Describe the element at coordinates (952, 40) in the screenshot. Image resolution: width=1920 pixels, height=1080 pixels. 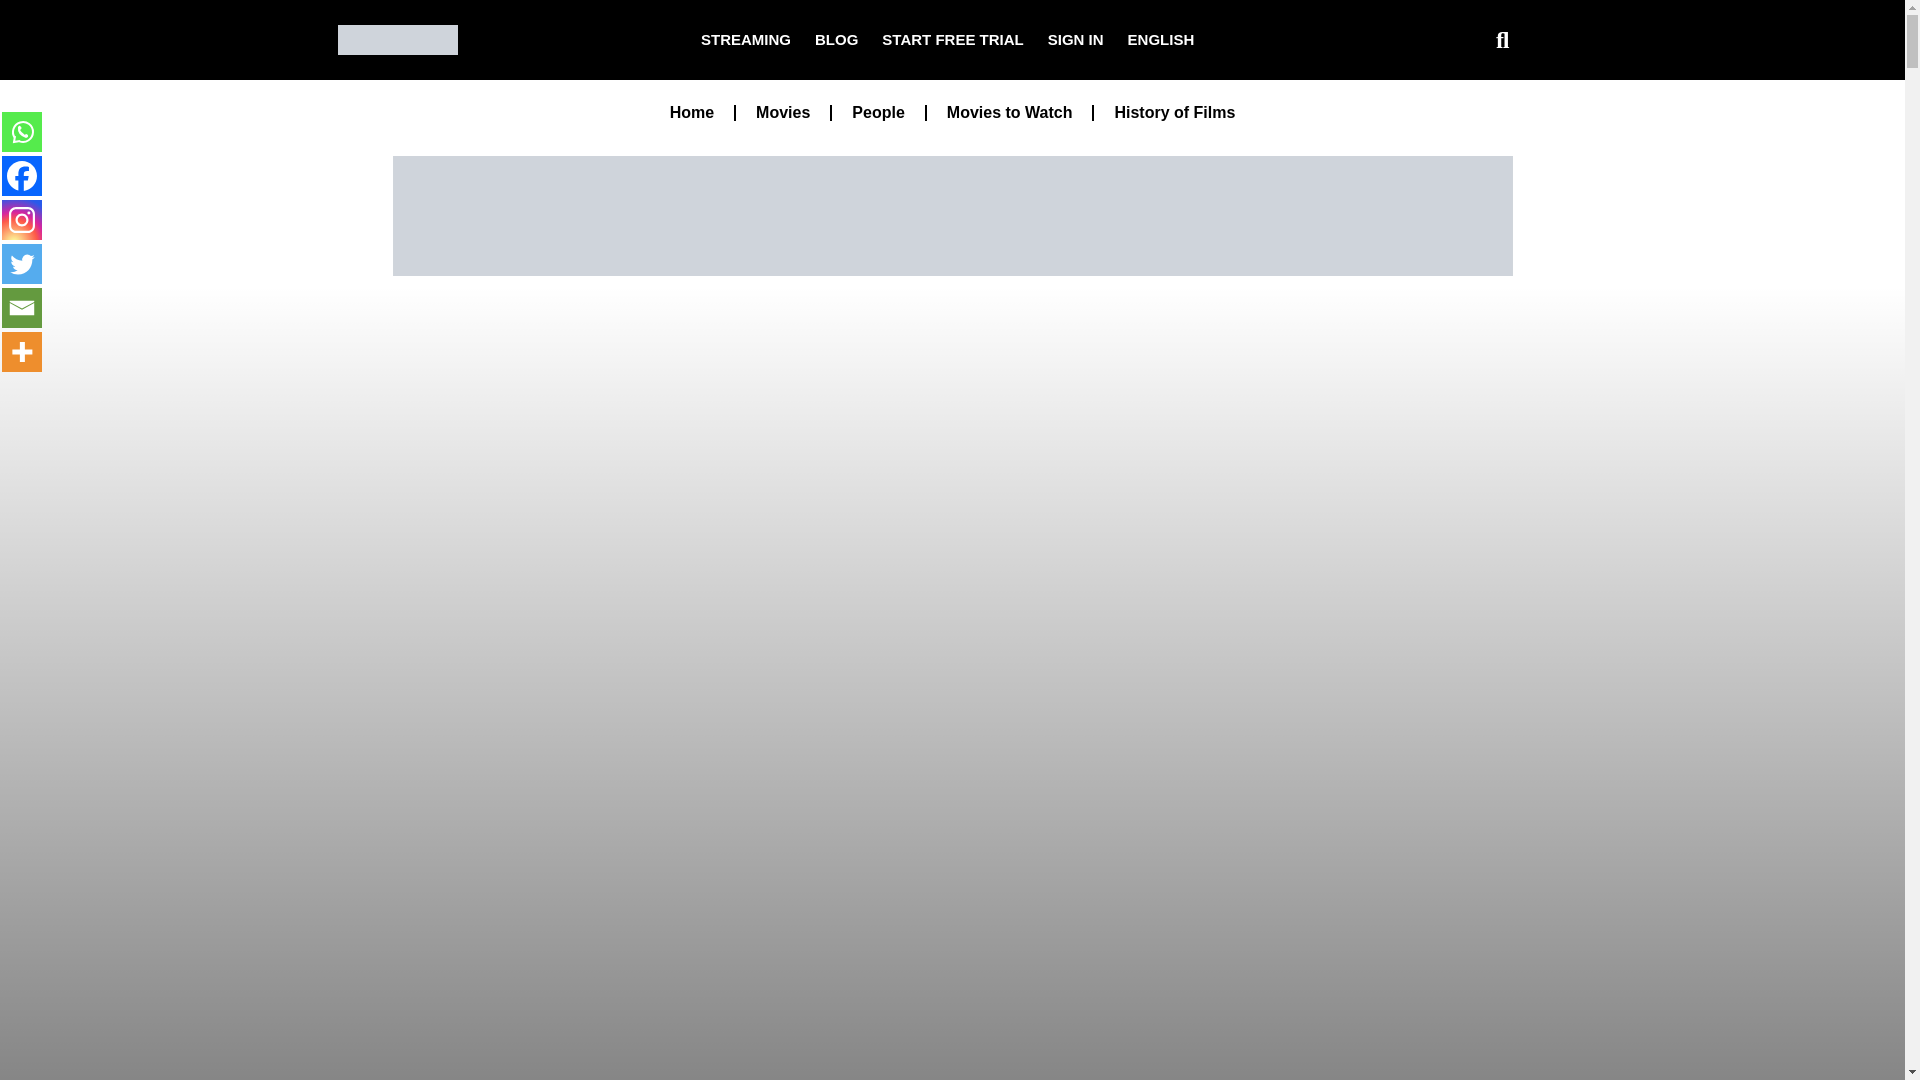
I see `START FREE TRIAL` at that location.